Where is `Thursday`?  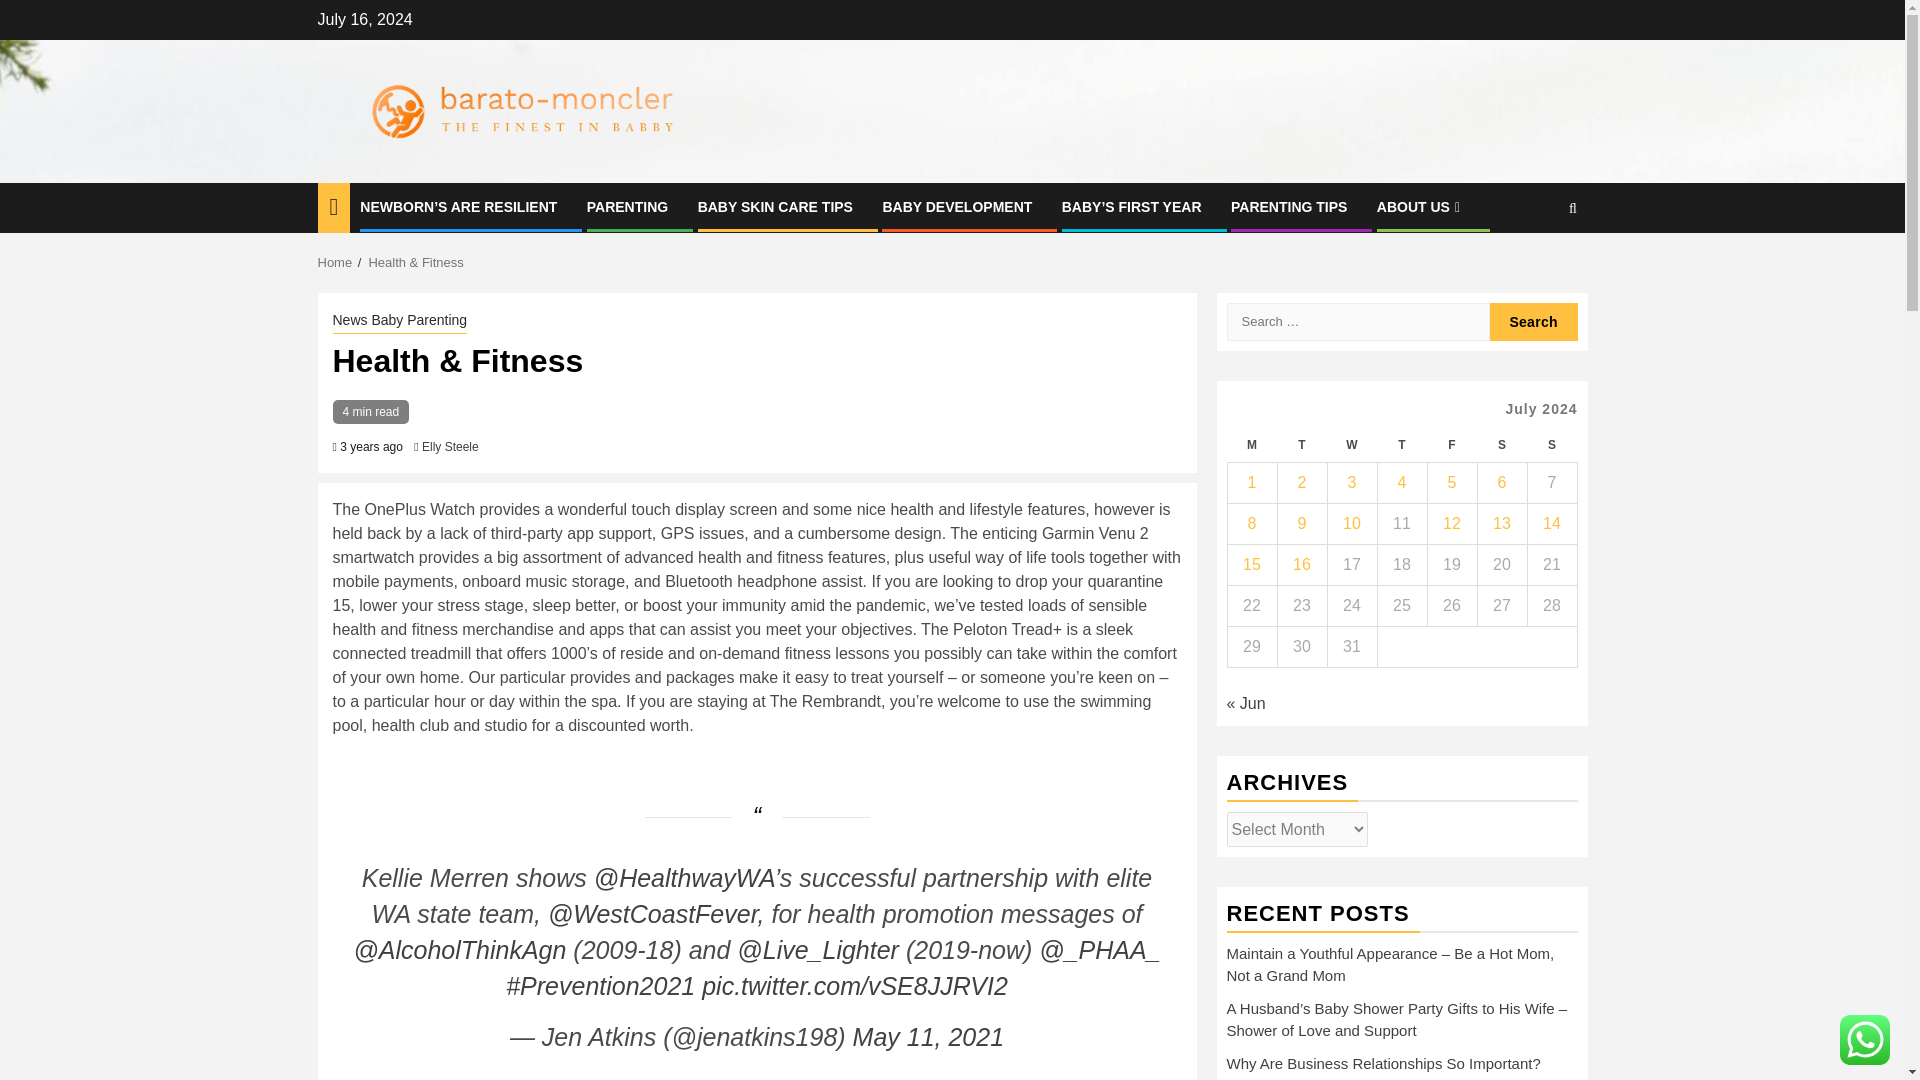 Thursday is located at coordinates (1401, 445).